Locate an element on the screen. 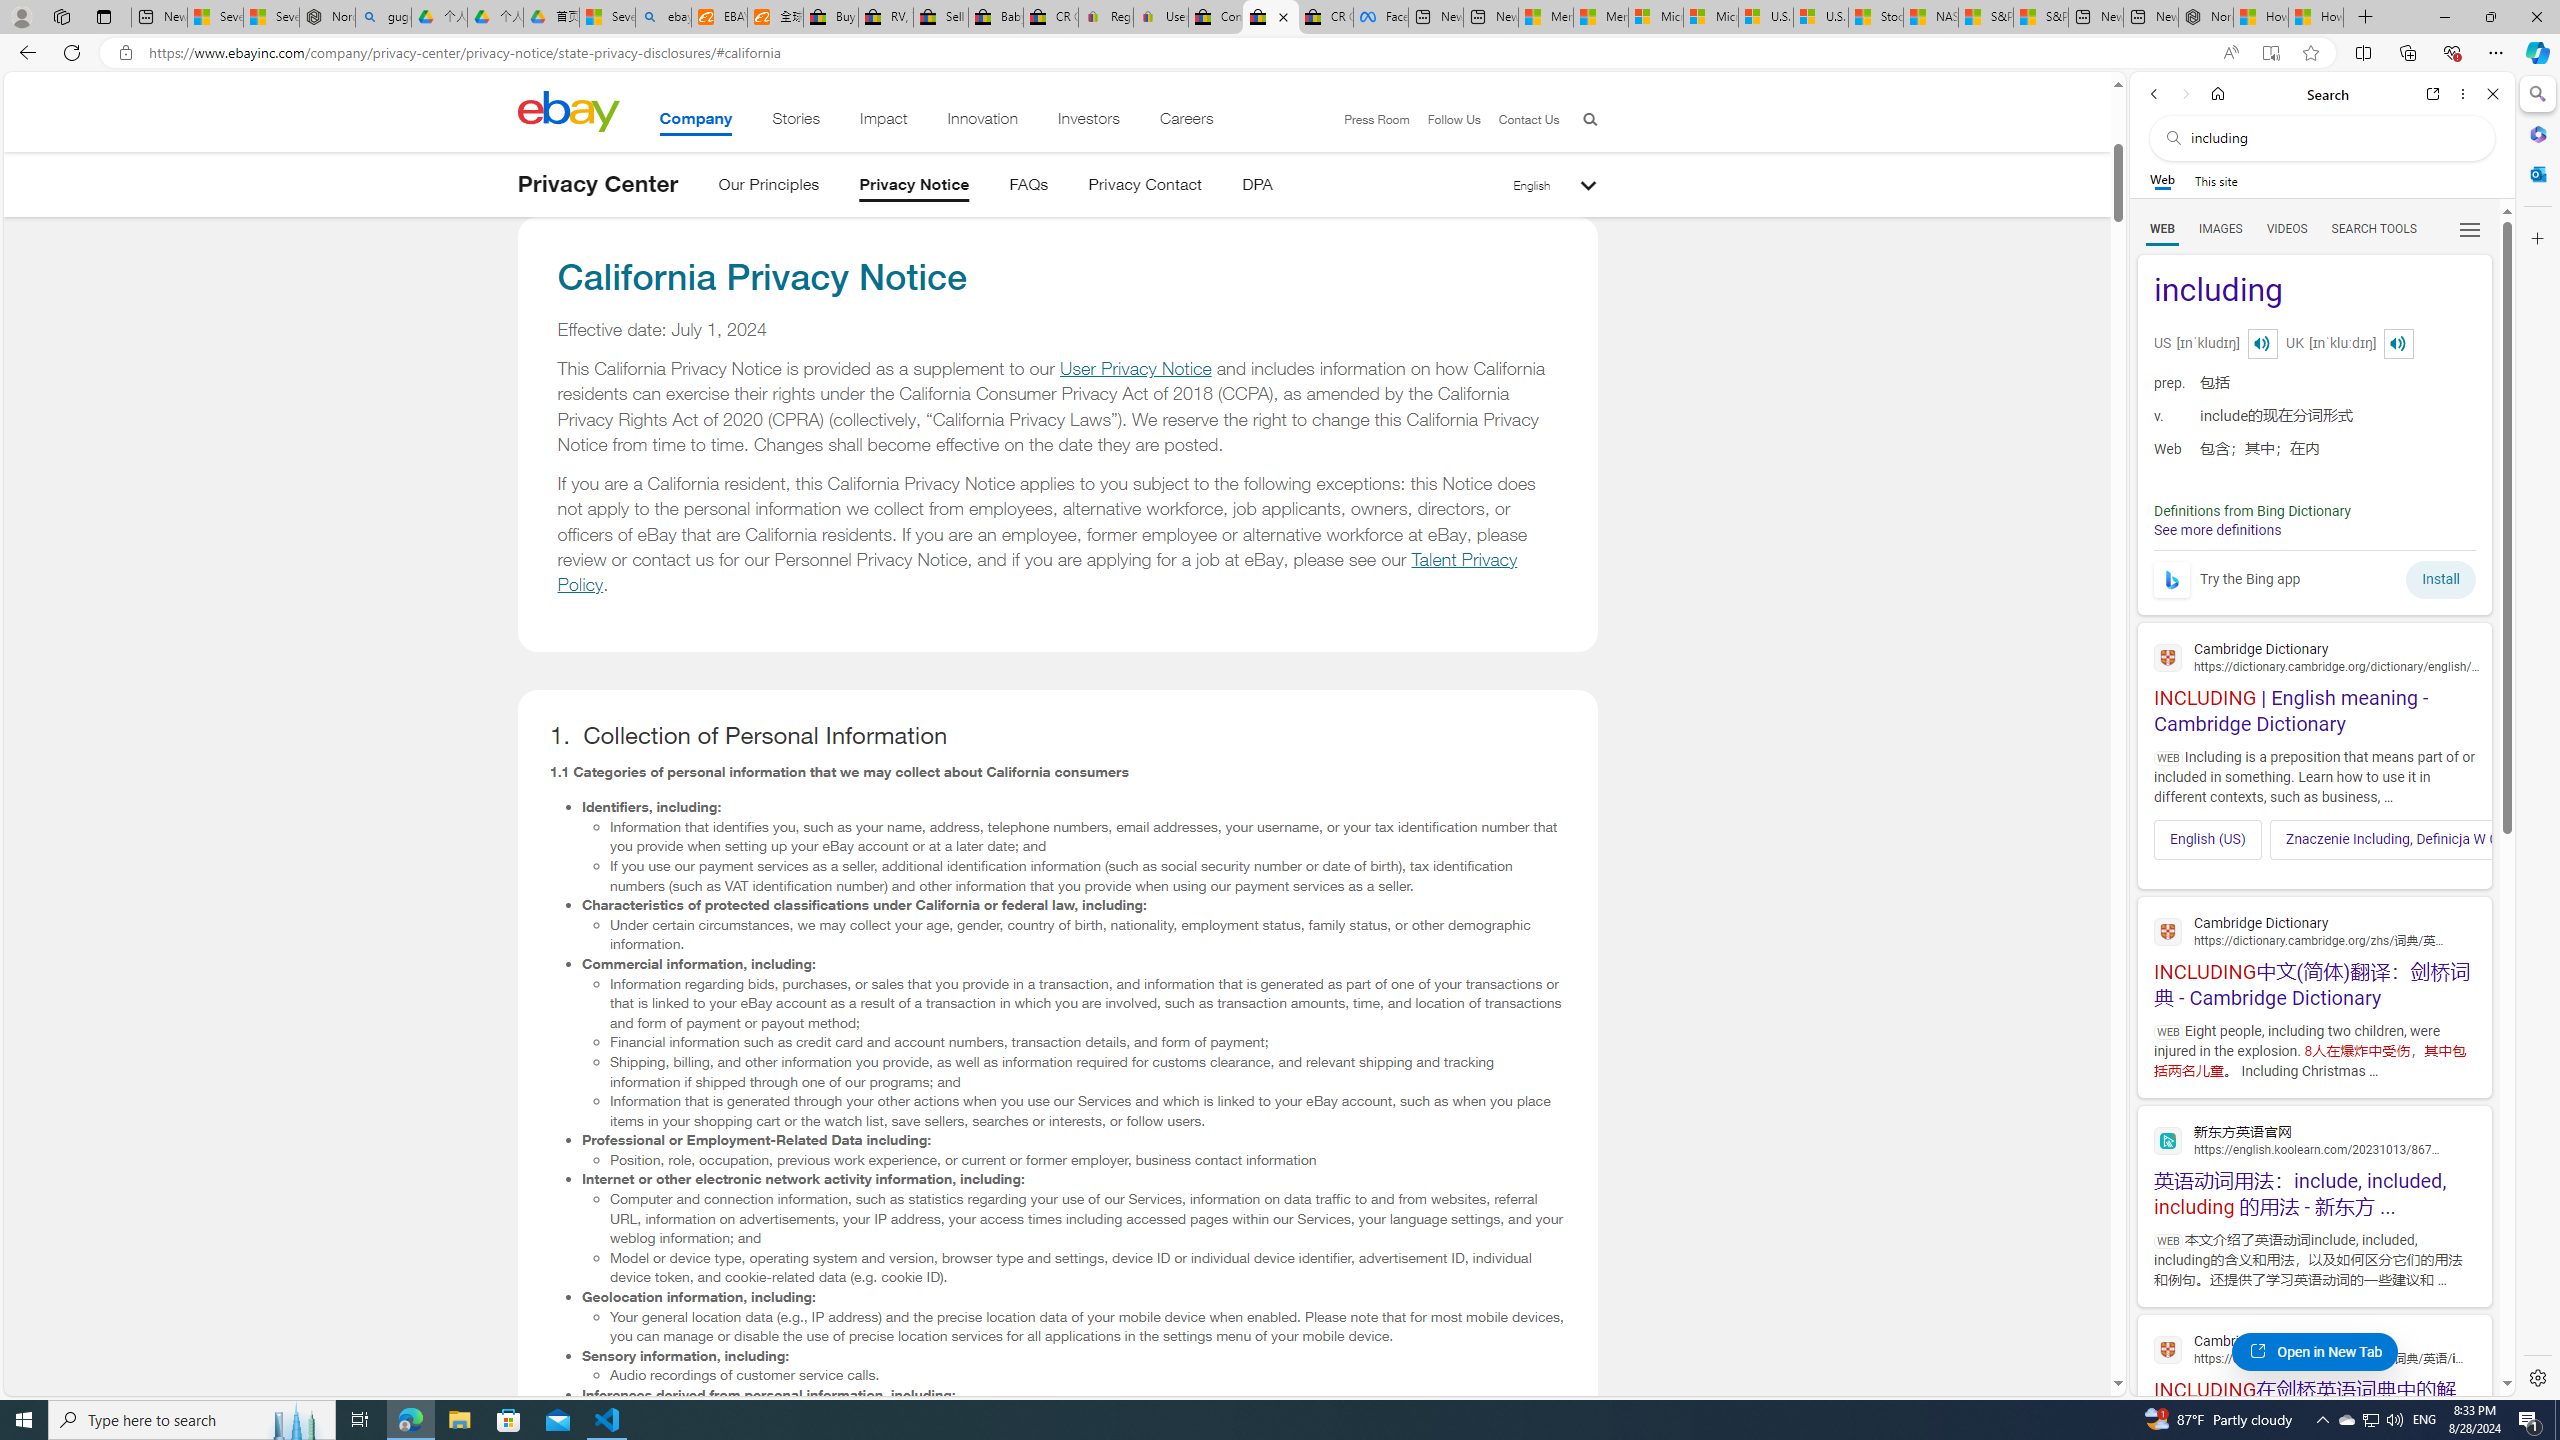  Talent Privacy Policy is located at coordinates (1038, 572).